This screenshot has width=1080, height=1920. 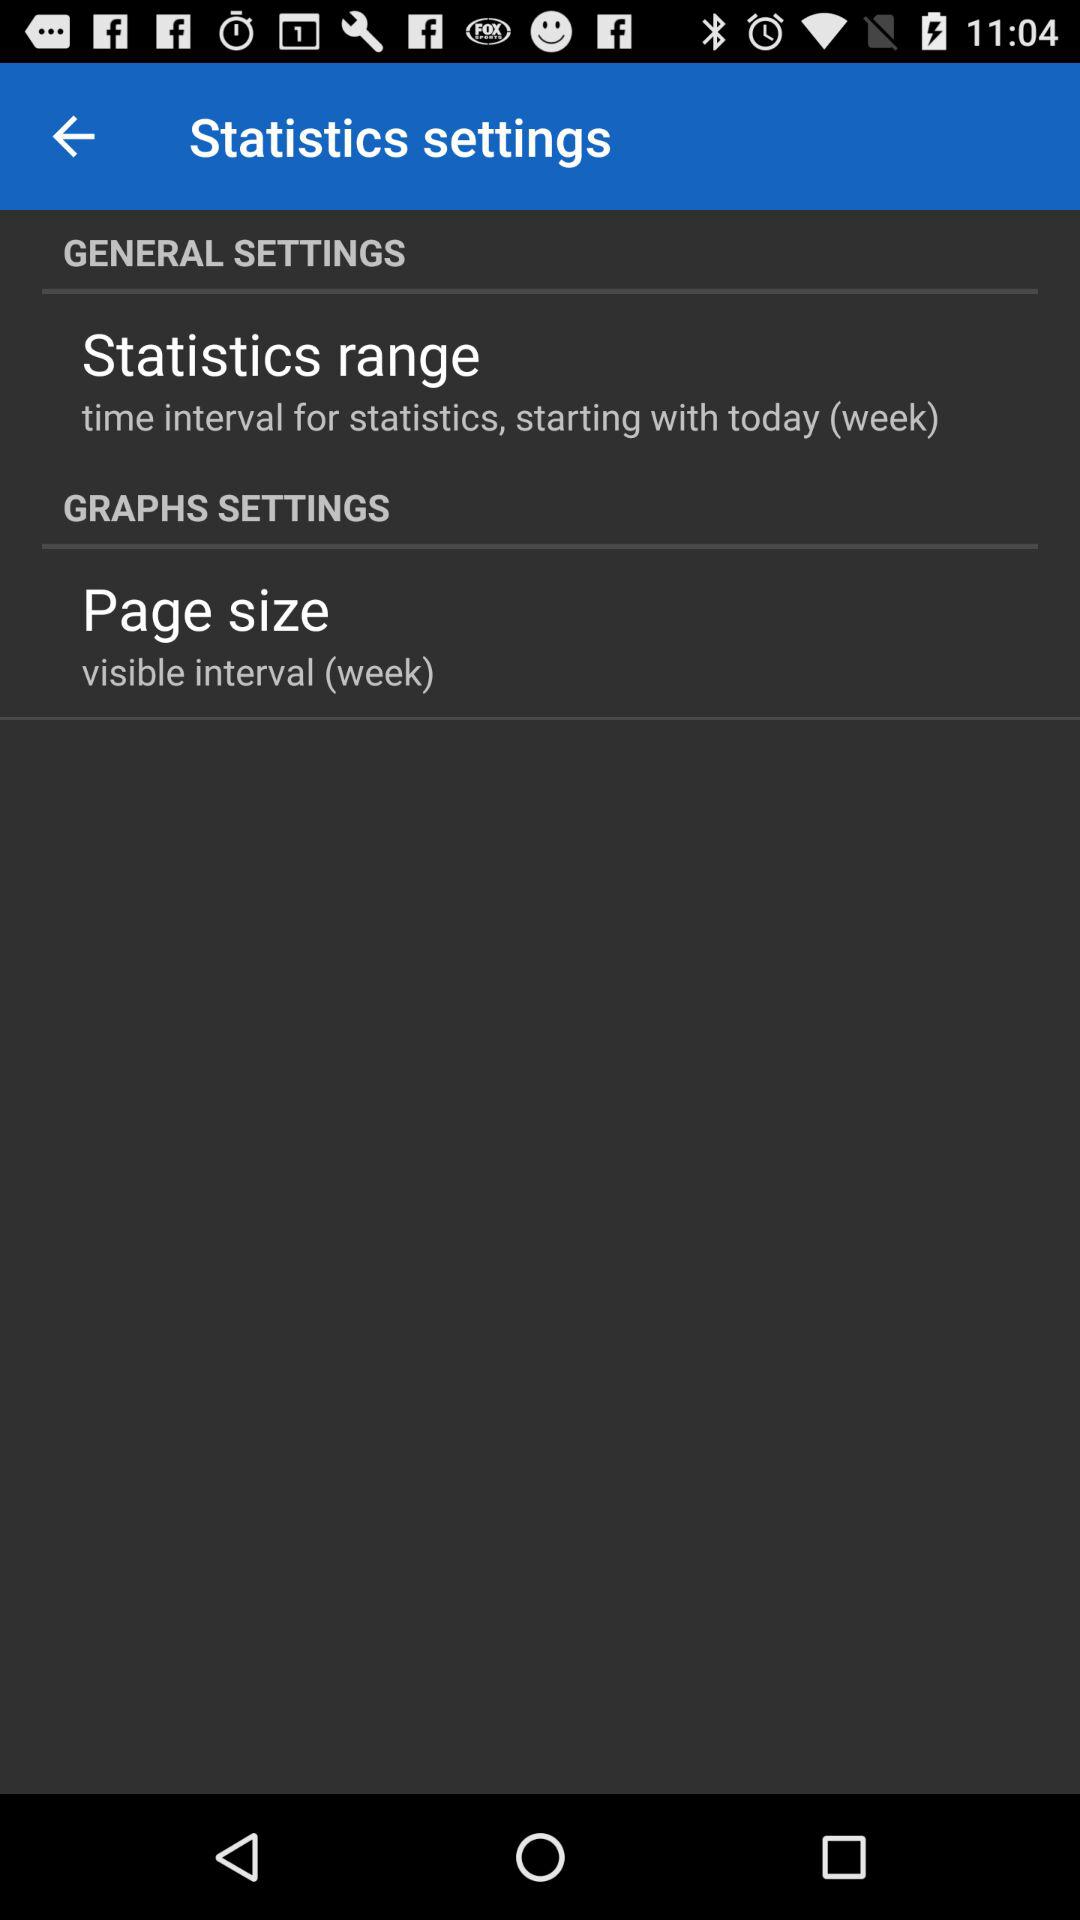 I want to click on choose icon next to the statistics settings, so click(x=73, y=136).